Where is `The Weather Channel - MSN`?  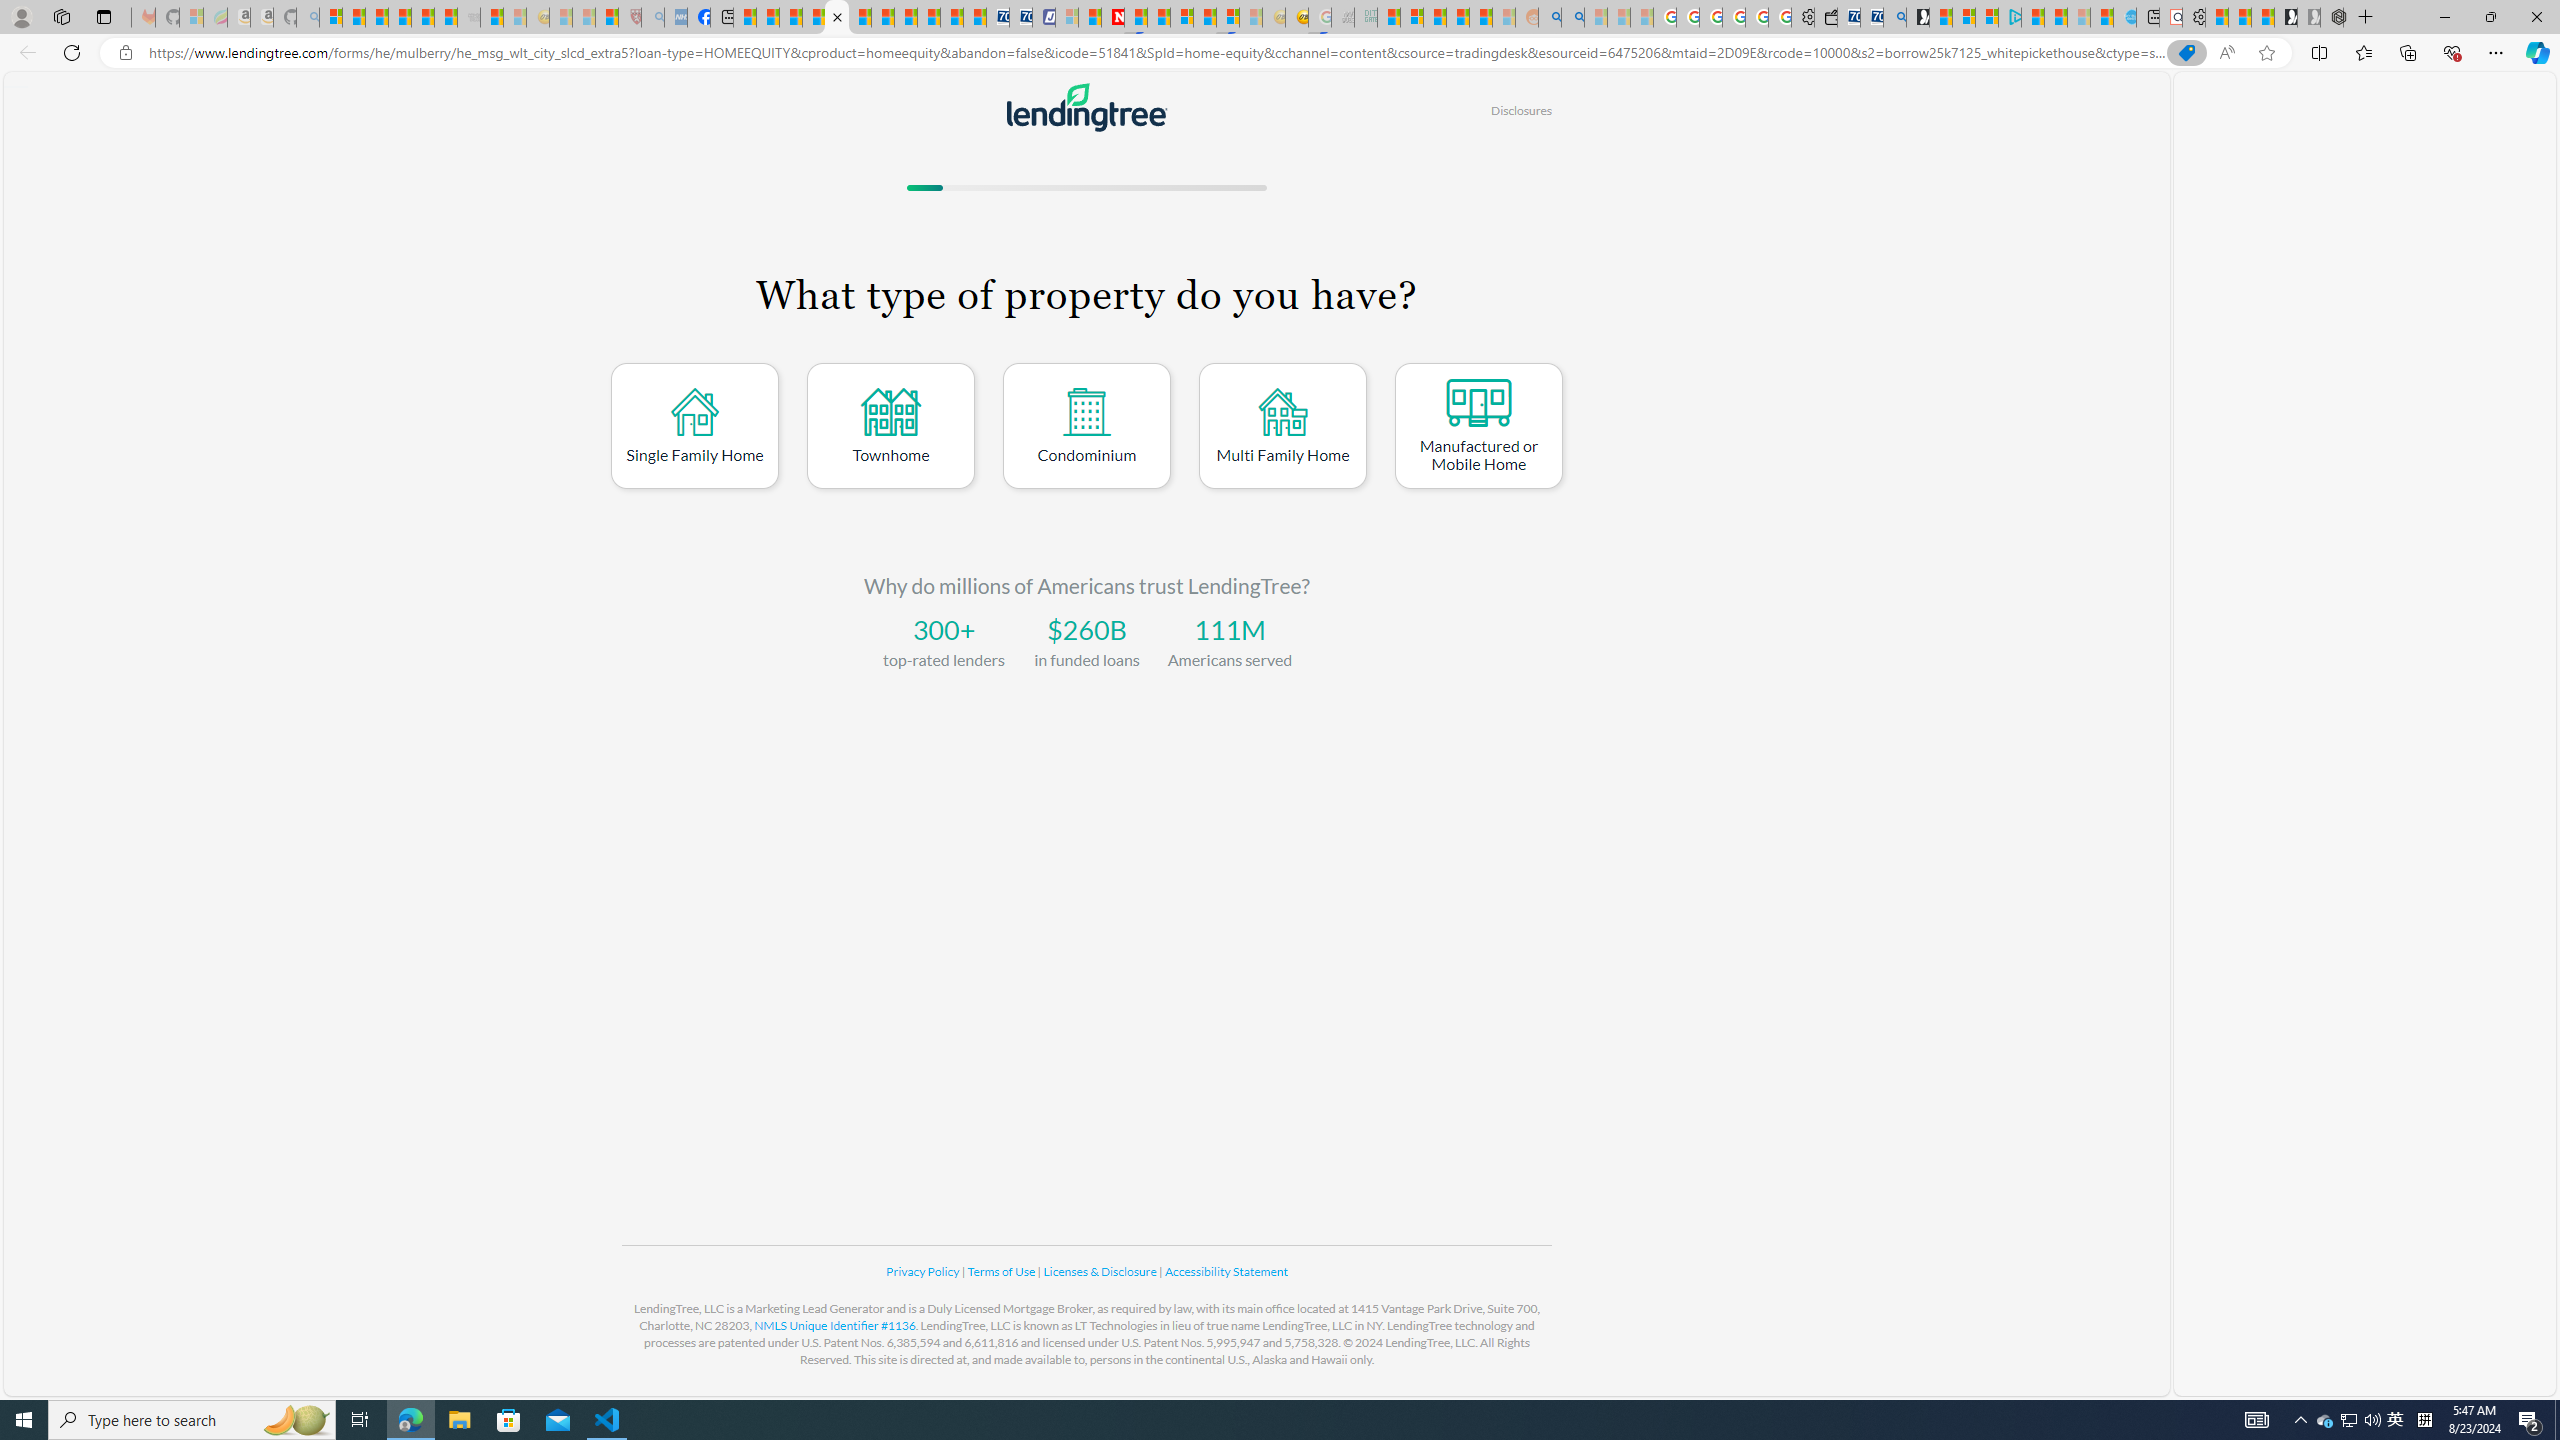 The Weather Channel - MSN is located at coordinates (376, 17).